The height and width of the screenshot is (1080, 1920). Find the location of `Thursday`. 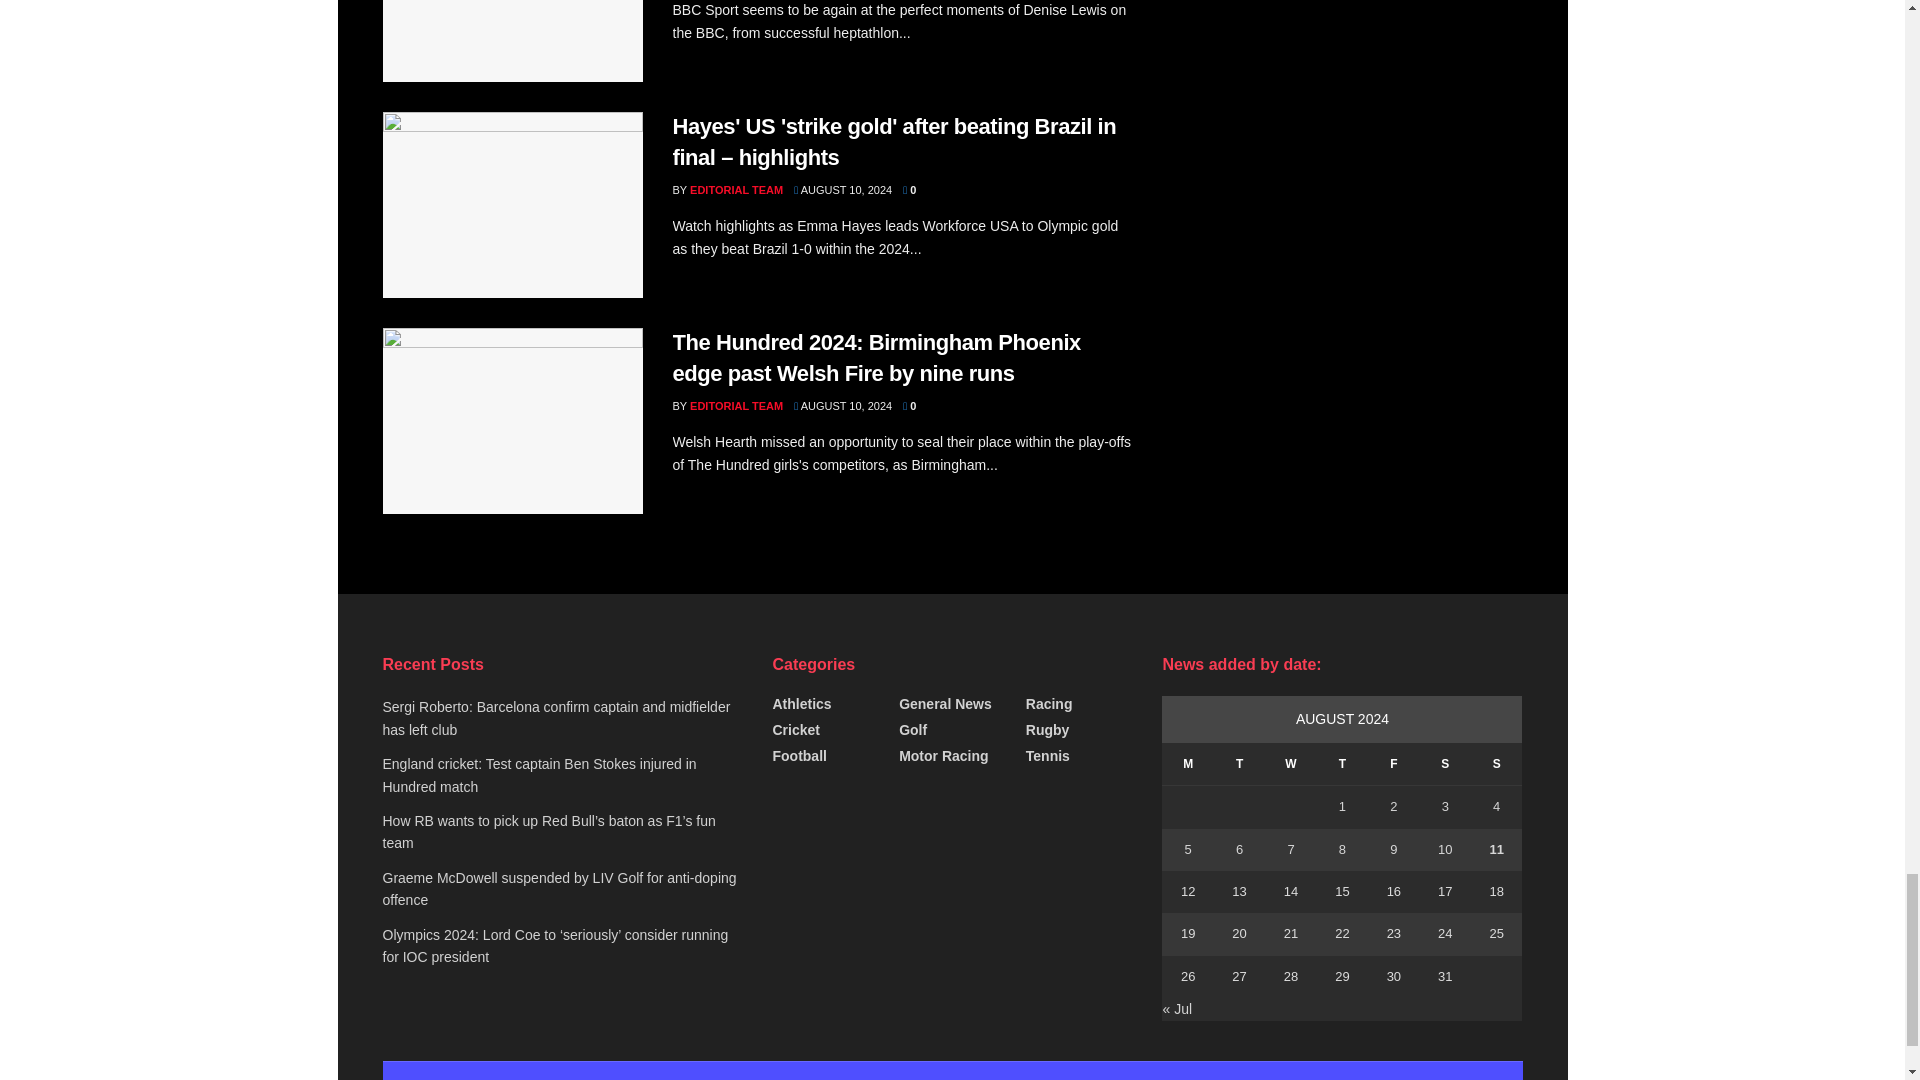

Thursday is located at coordinates (1342, 764).